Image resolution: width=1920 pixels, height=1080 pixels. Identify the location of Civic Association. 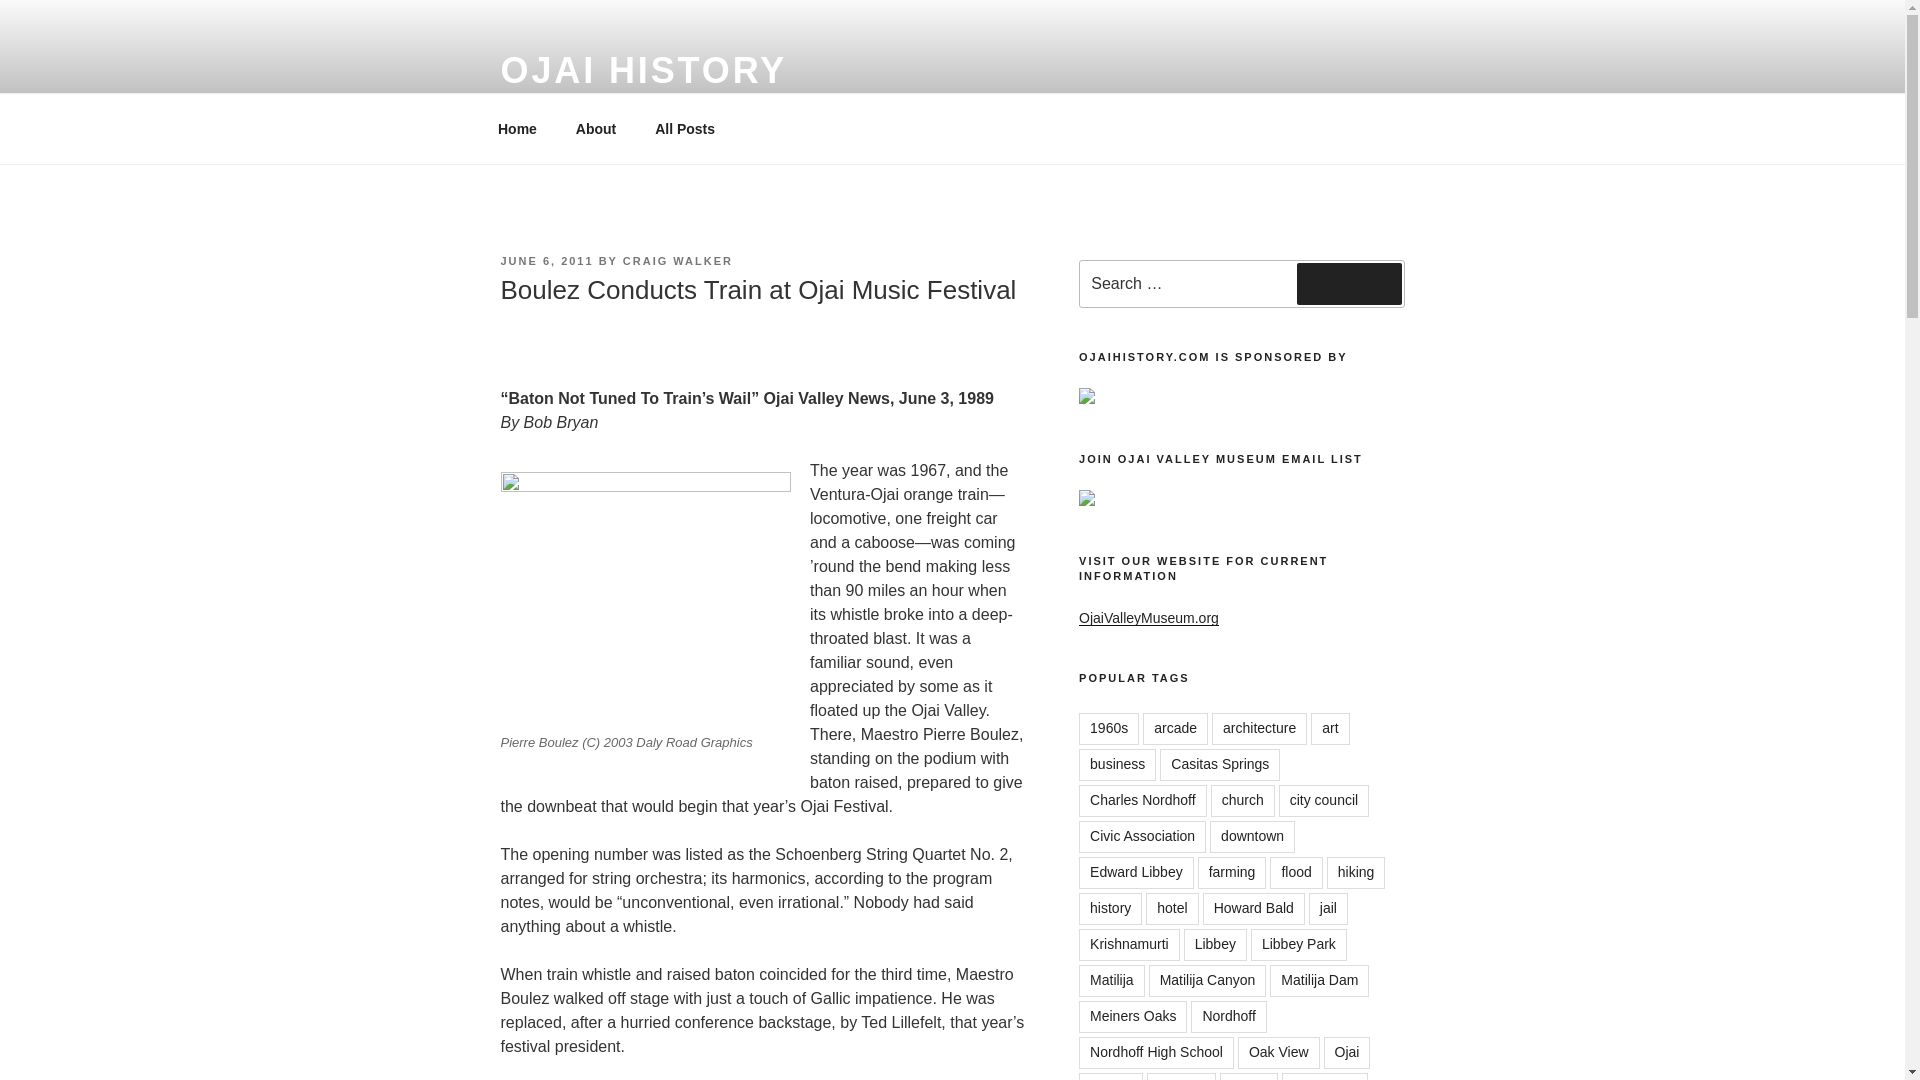
(1142, 836).